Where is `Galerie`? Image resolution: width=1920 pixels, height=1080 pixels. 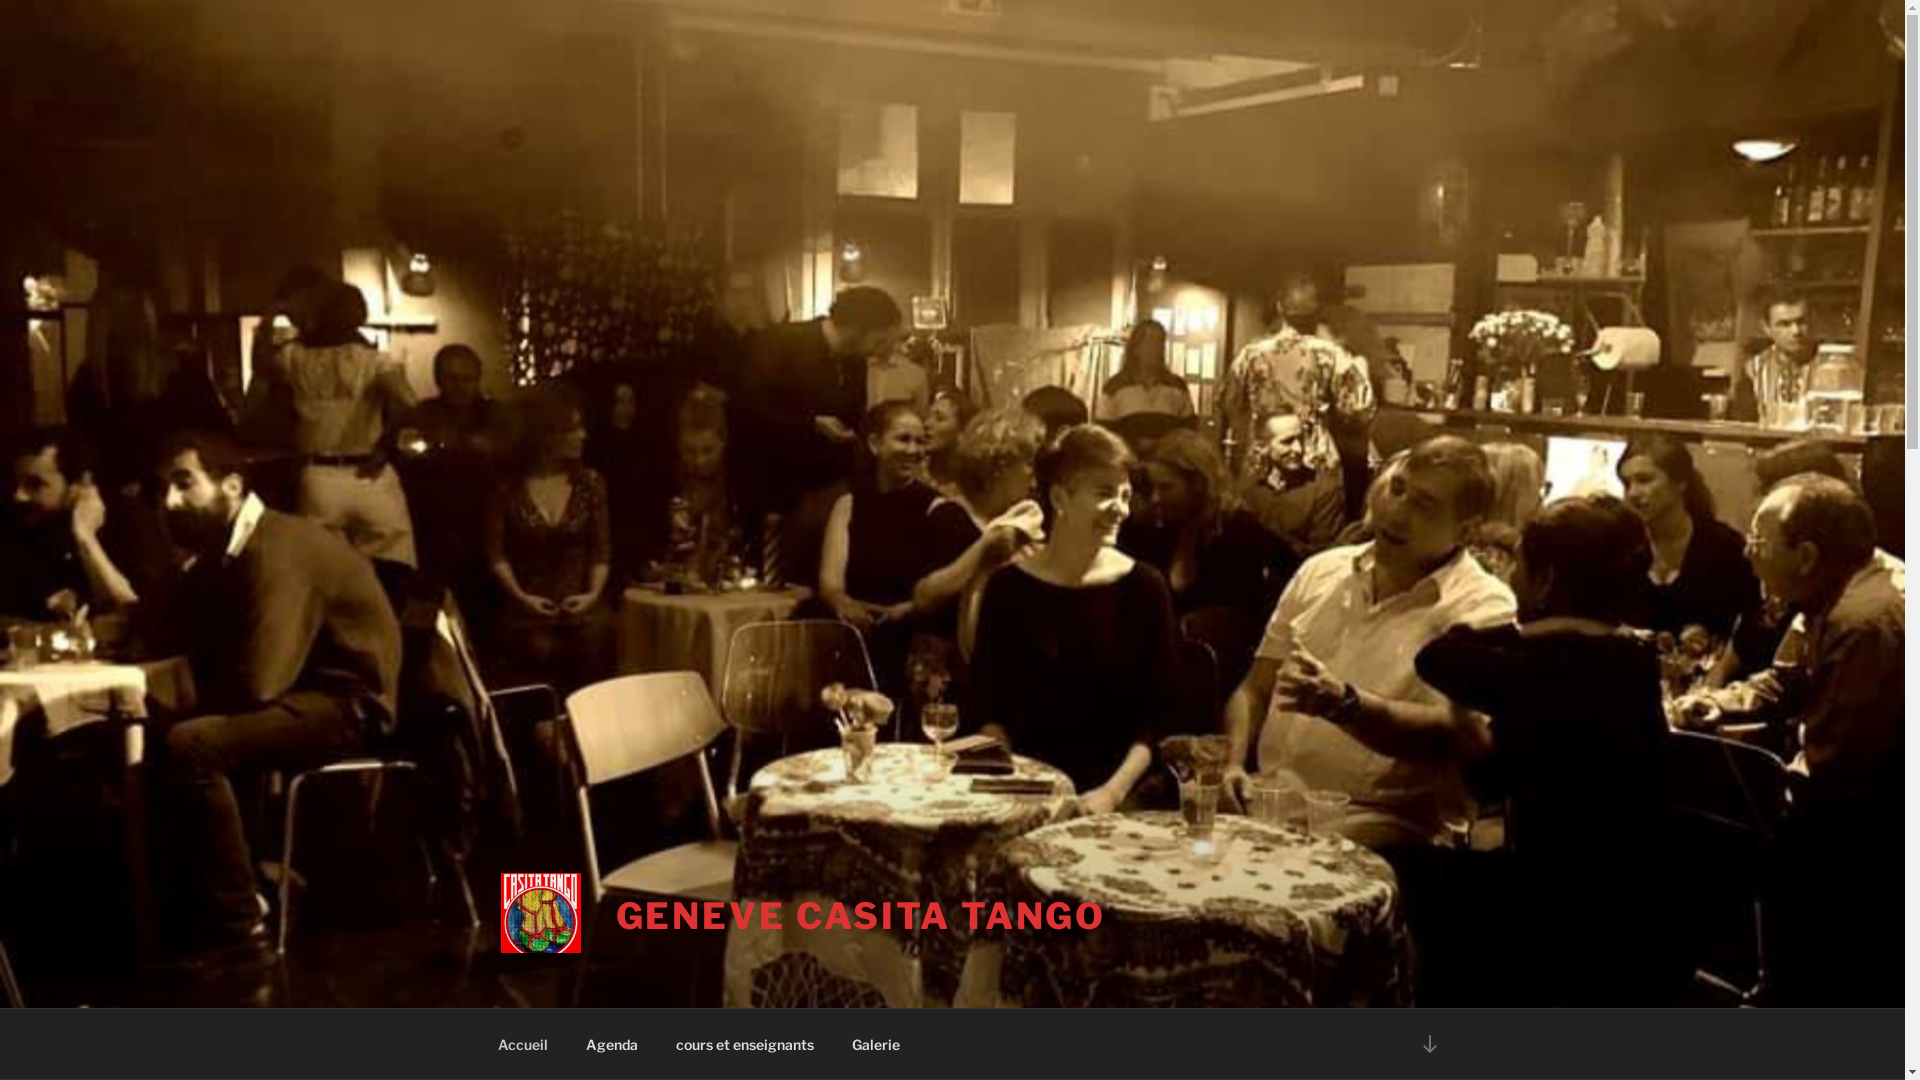
Galerie is located at coordinates (876, 1044).